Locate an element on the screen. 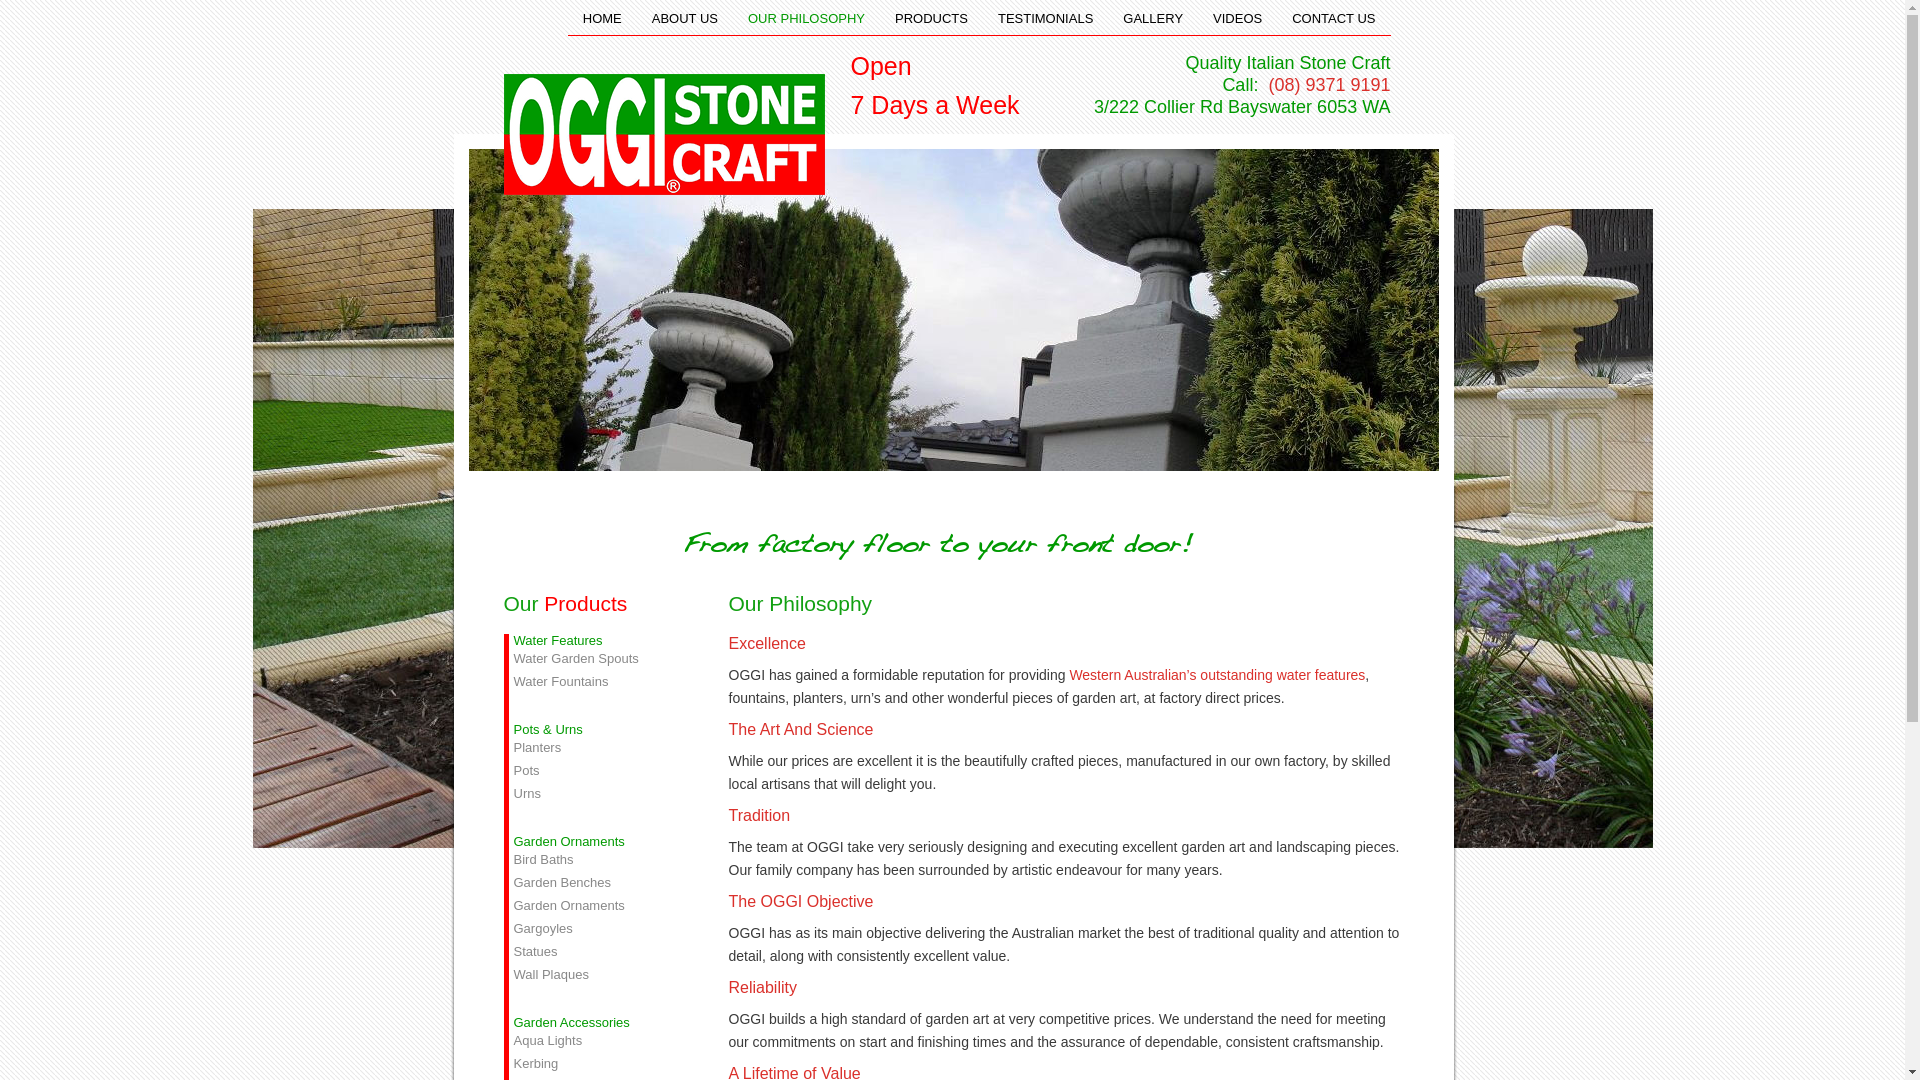 This screenshot has height=1080, width=1920. Garden Ornaments and Statues in Perth is located at coordinates (664, 134).